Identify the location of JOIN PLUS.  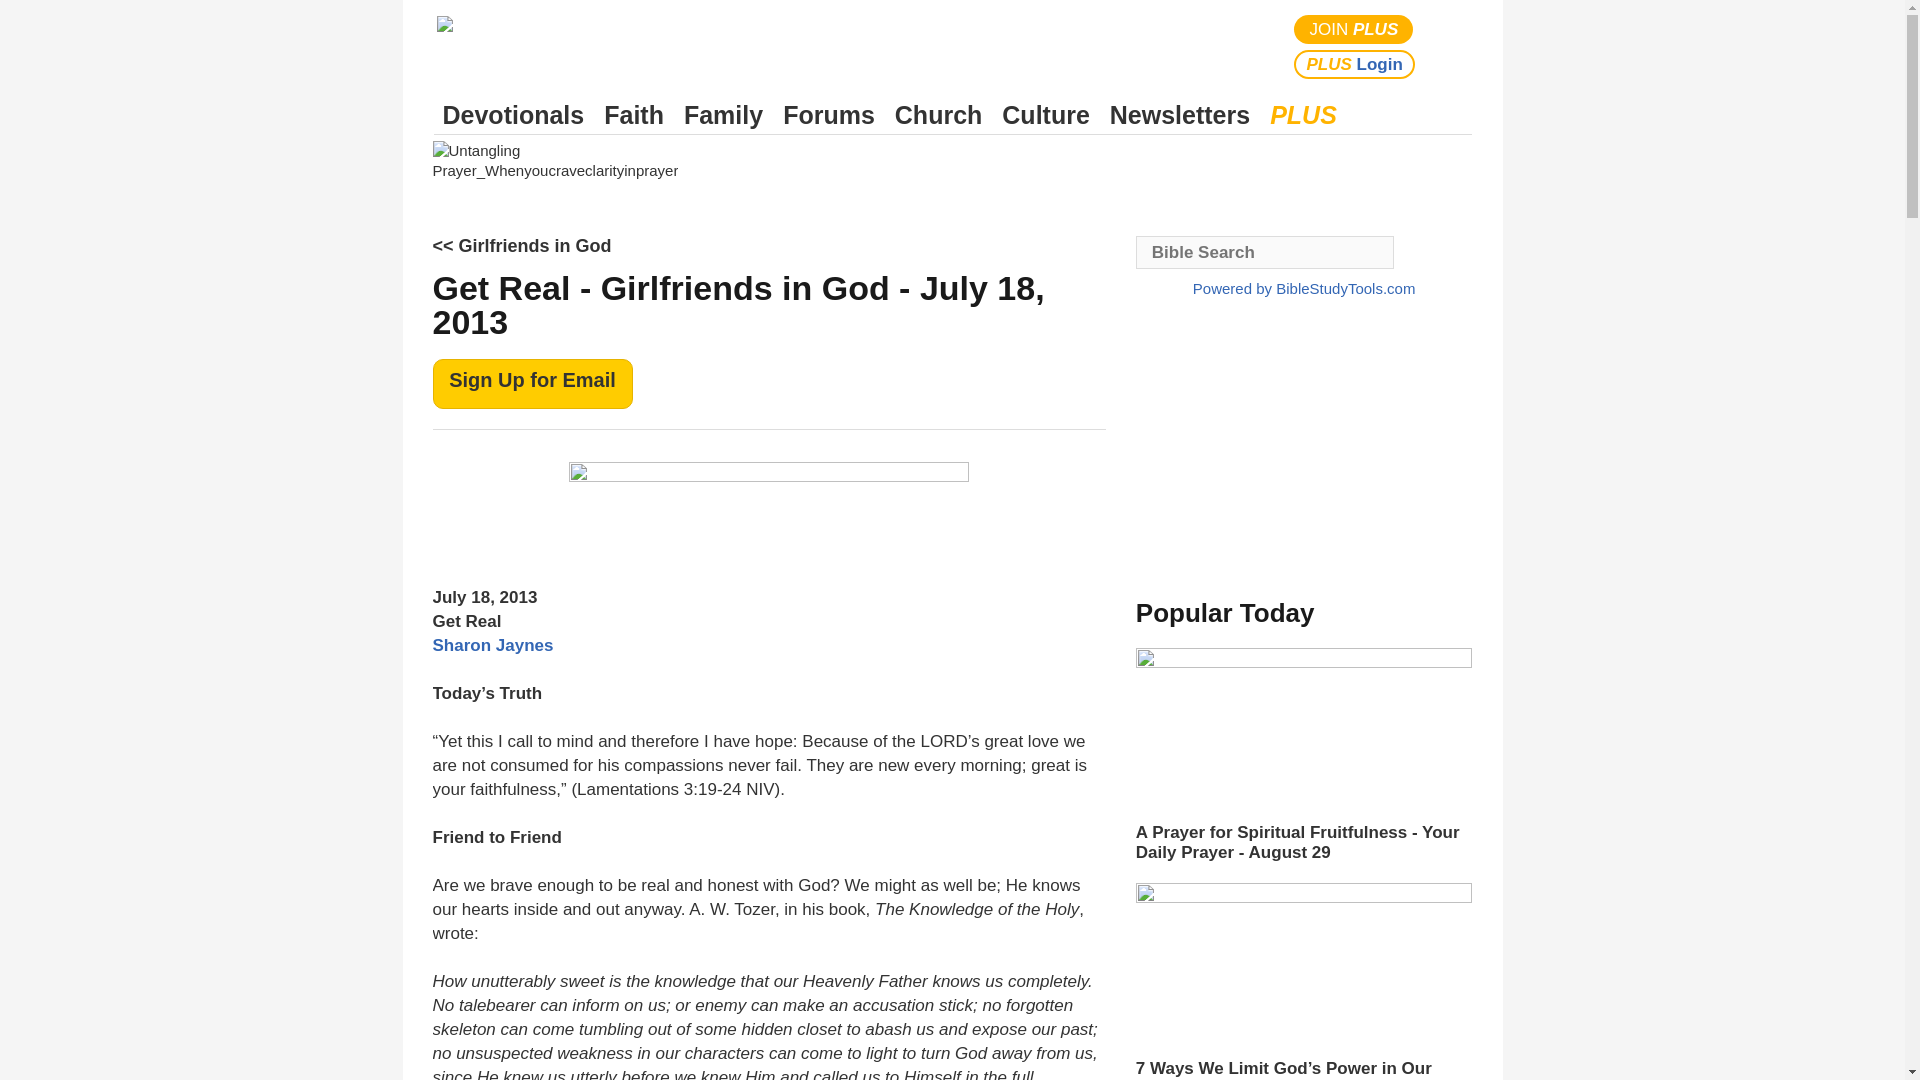
(1354, 30).